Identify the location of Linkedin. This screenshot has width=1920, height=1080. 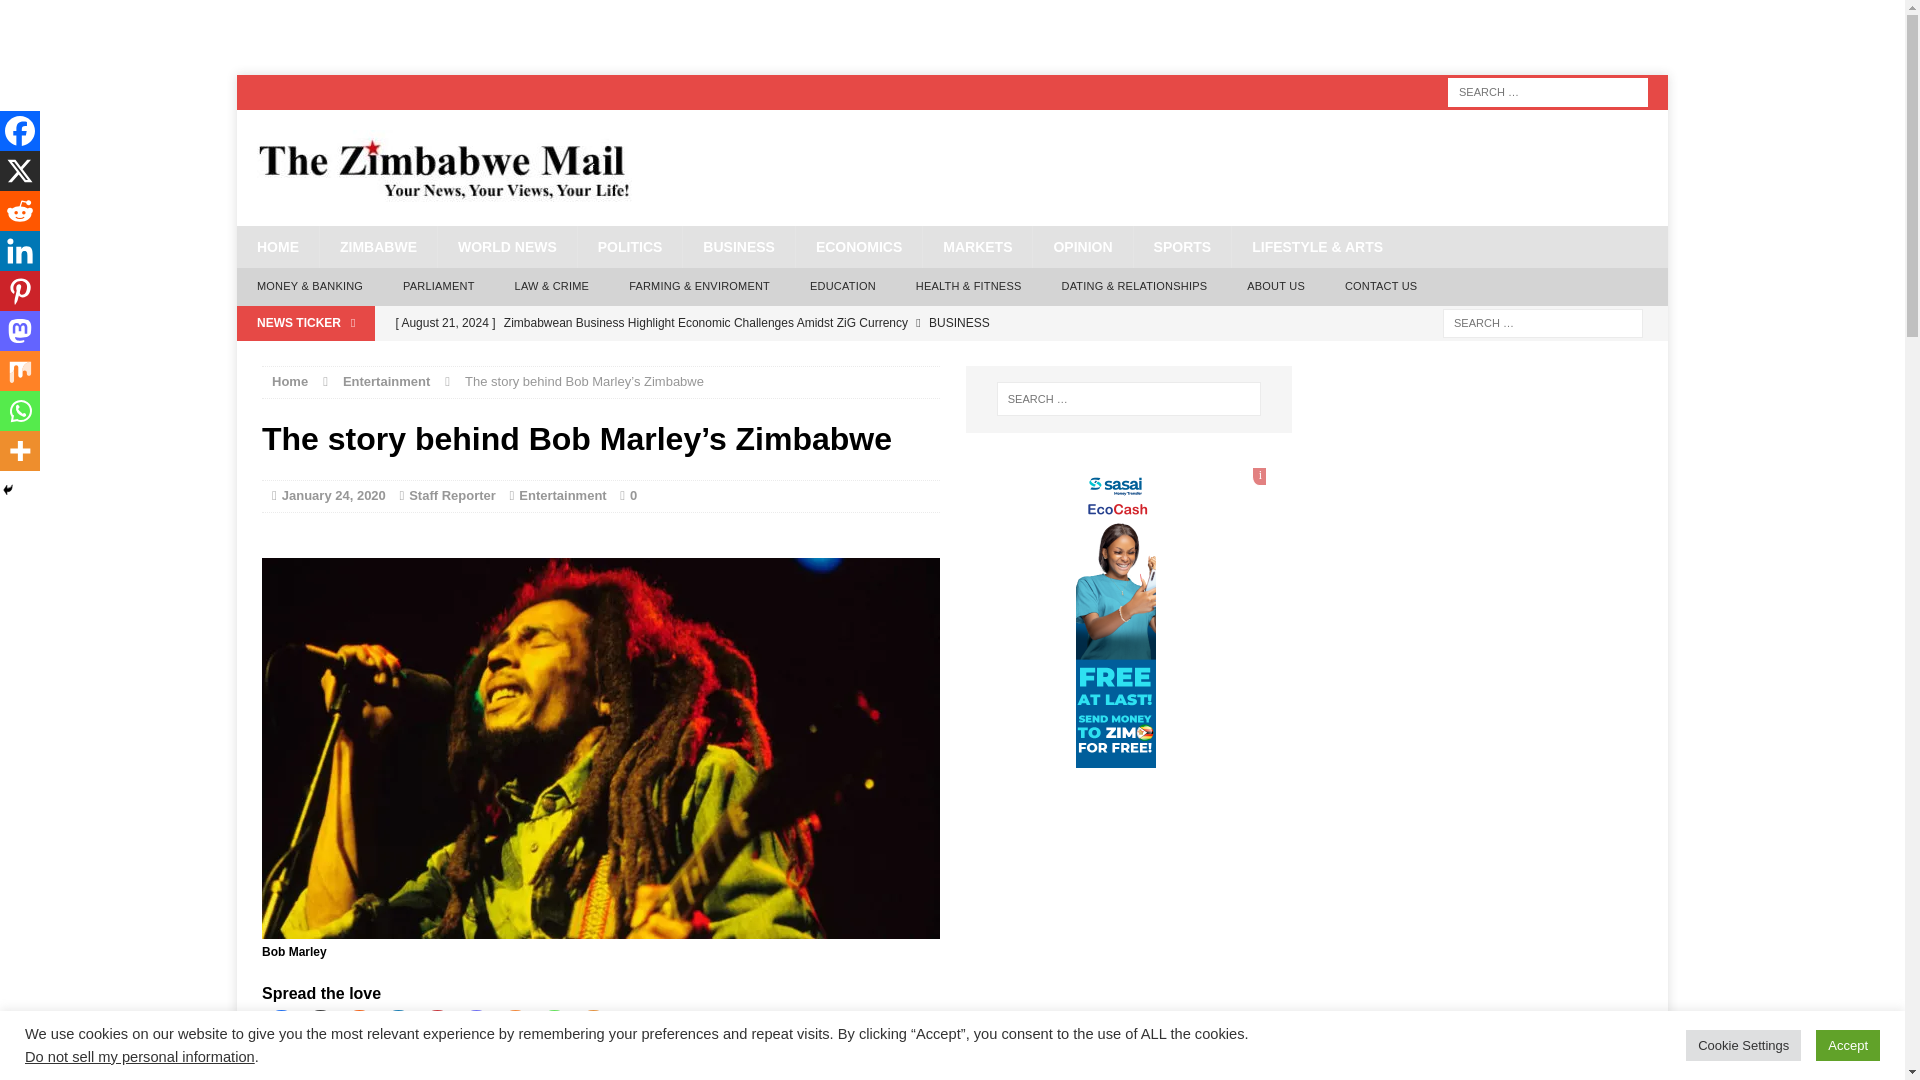
(398, 1027).